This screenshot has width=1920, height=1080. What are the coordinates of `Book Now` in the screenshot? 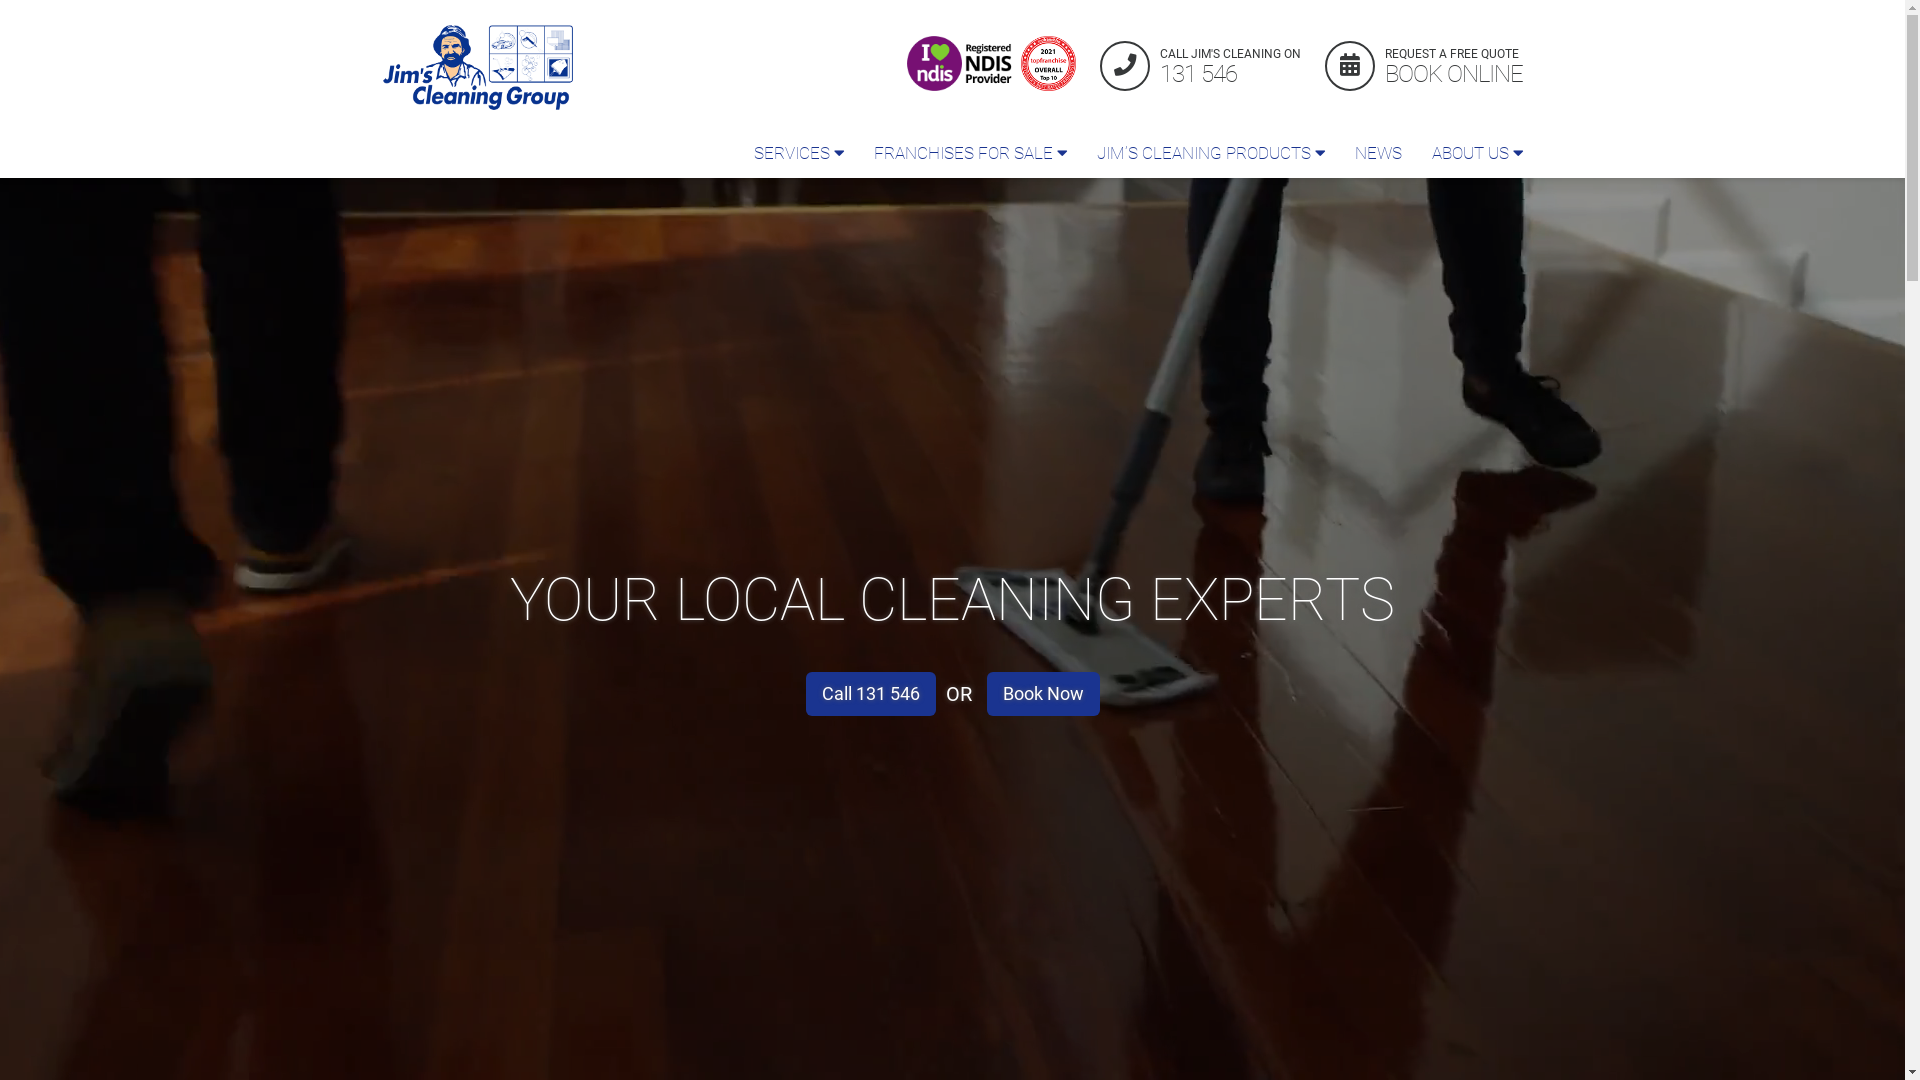 It's located at (1042, 694).